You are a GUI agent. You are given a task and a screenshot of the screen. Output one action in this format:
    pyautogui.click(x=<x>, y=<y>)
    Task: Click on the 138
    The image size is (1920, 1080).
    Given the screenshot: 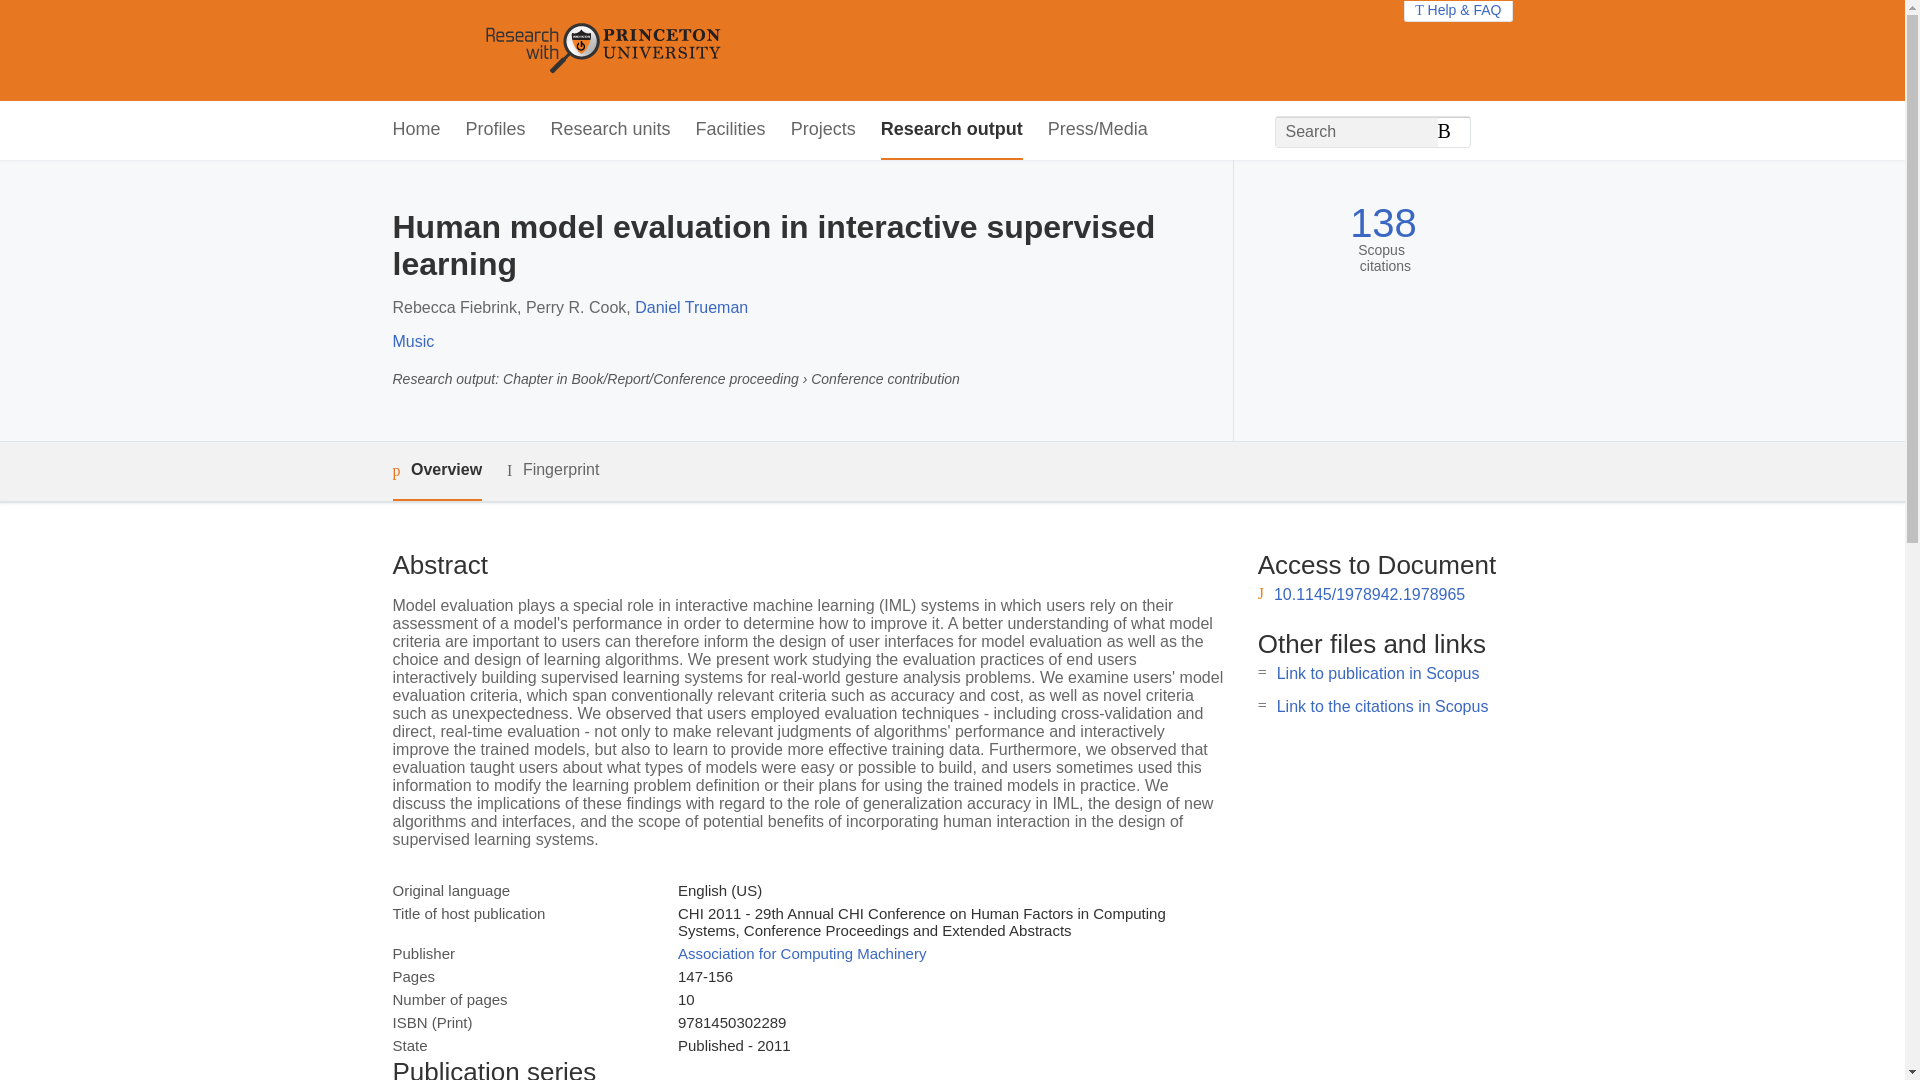 What is the action you would take?
    pyautogui.click(x=1382, y=223)
    